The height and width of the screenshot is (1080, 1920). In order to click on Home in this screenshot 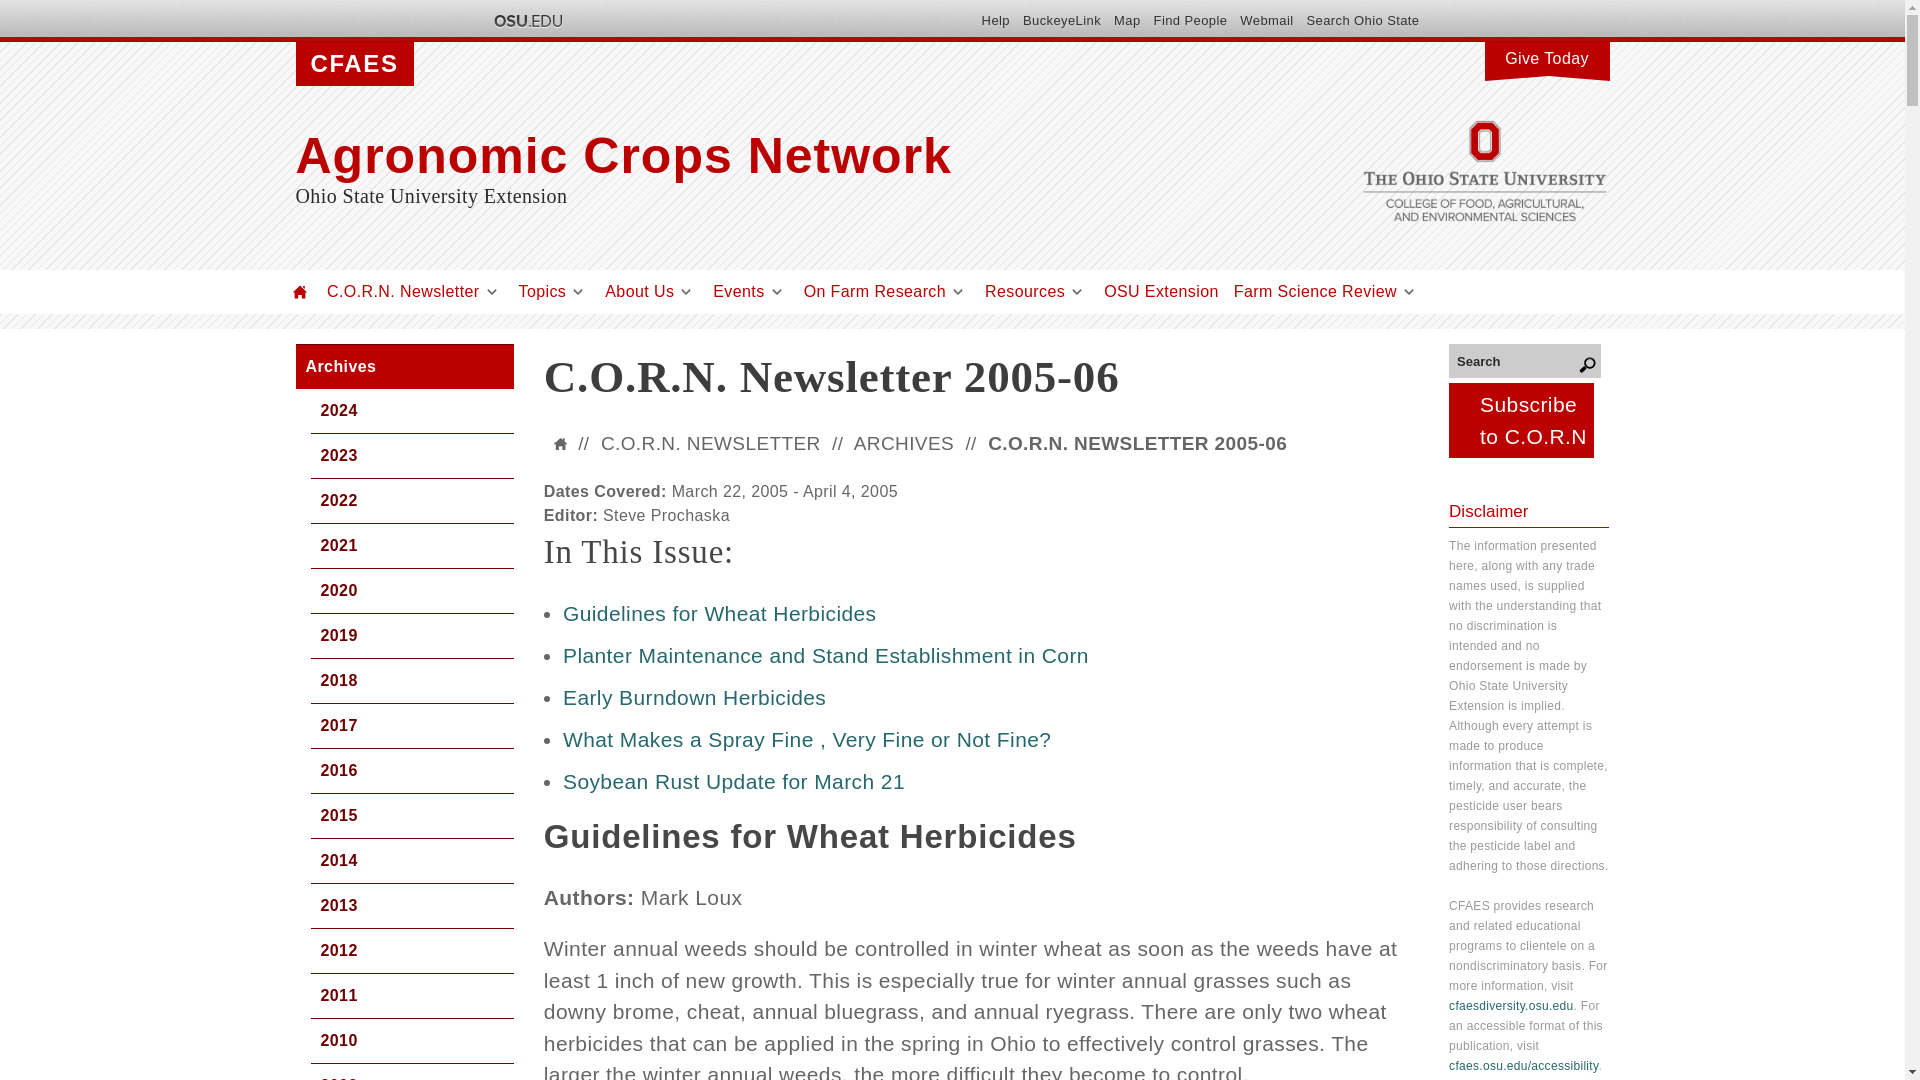, I will do `click(300, 291)`.